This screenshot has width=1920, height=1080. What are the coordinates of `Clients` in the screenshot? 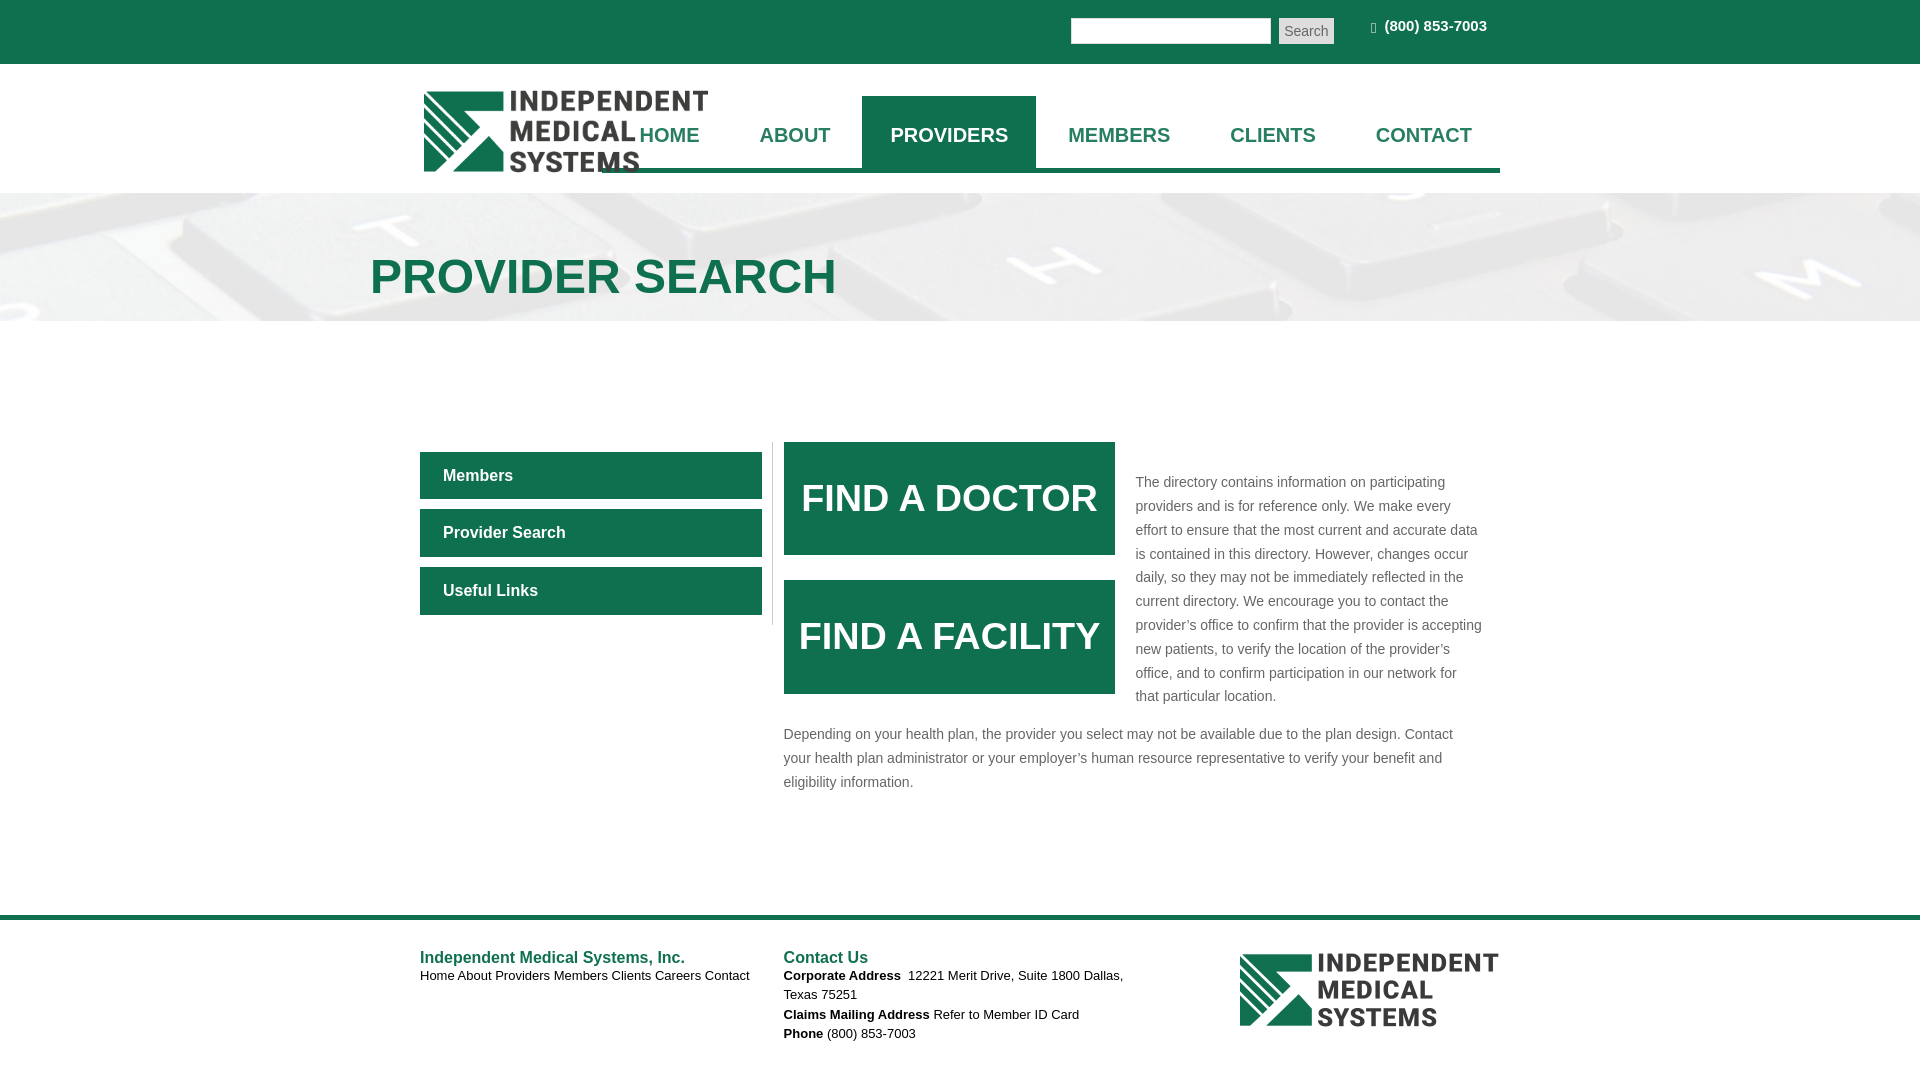 It's located at (632, 974).